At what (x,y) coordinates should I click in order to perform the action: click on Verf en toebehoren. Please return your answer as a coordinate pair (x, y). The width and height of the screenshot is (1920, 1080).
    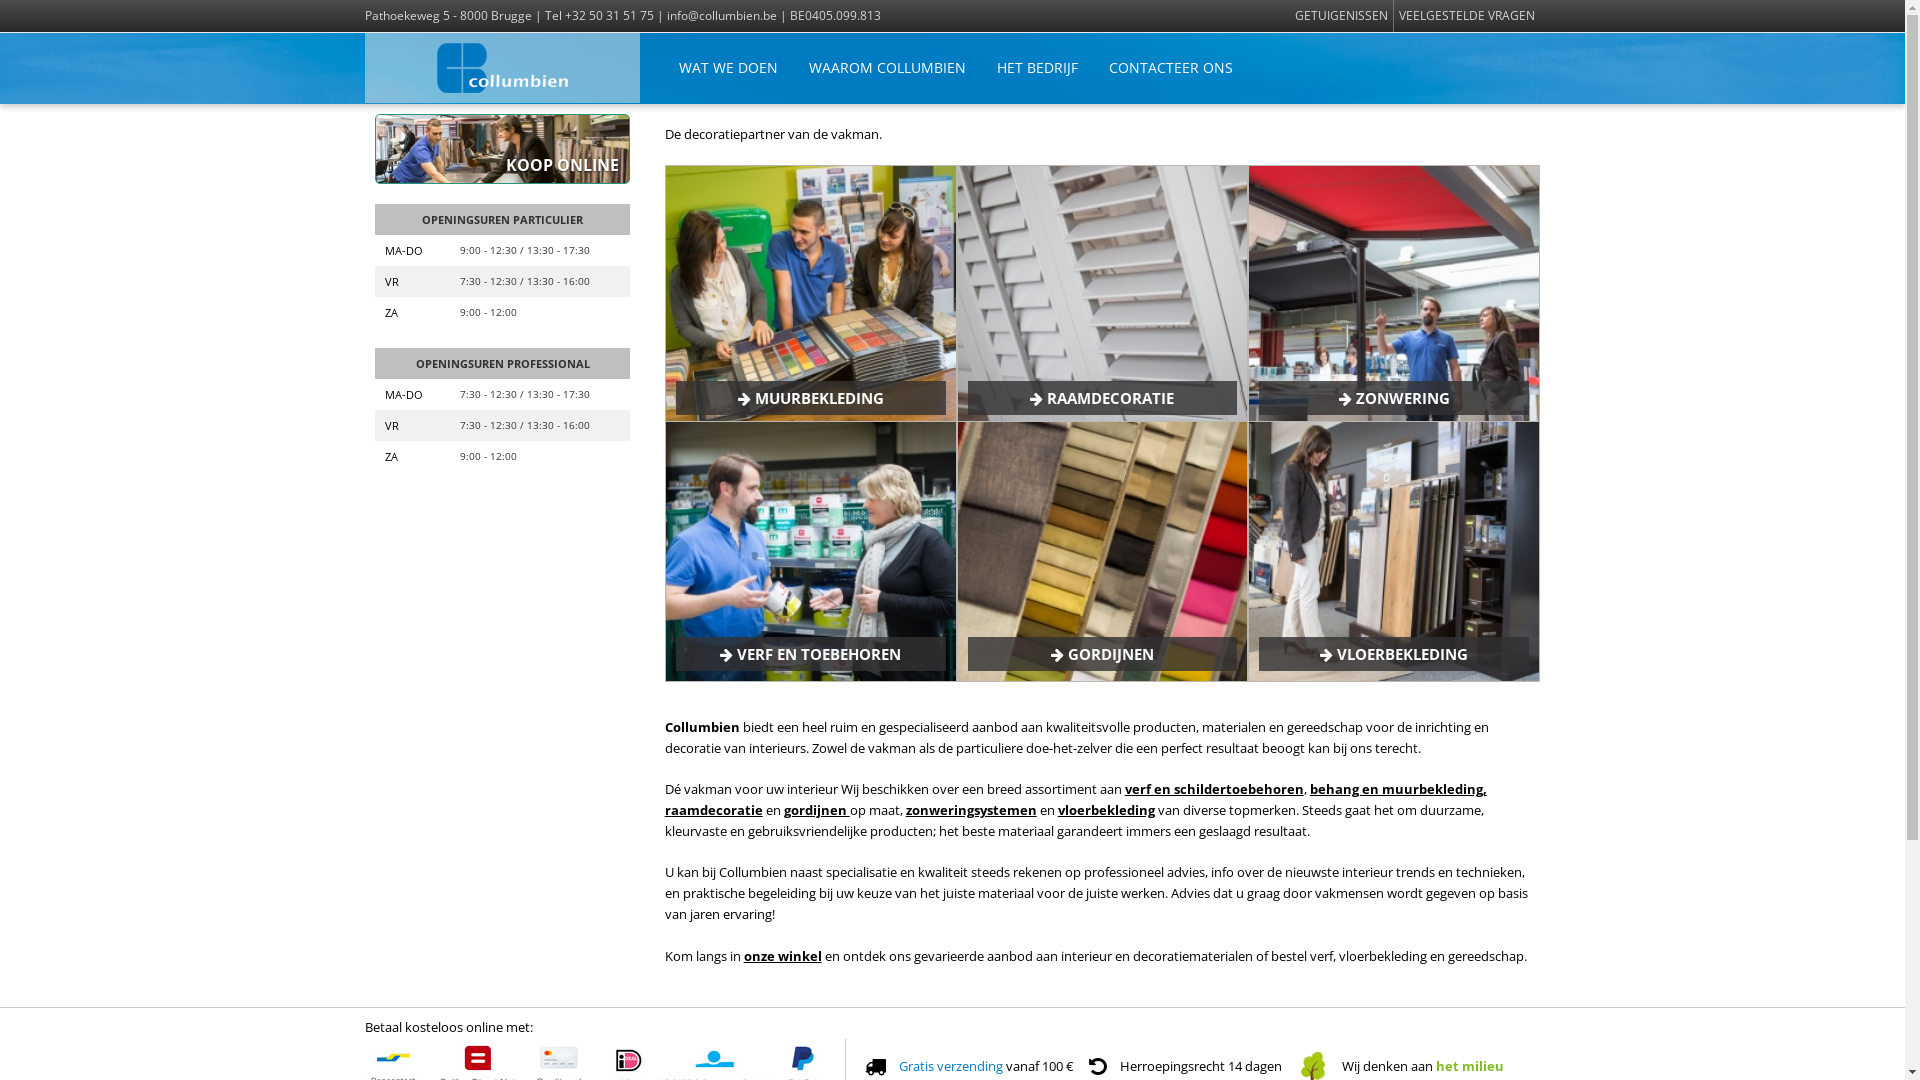
    Looking at the image, I should click on (811, 552).